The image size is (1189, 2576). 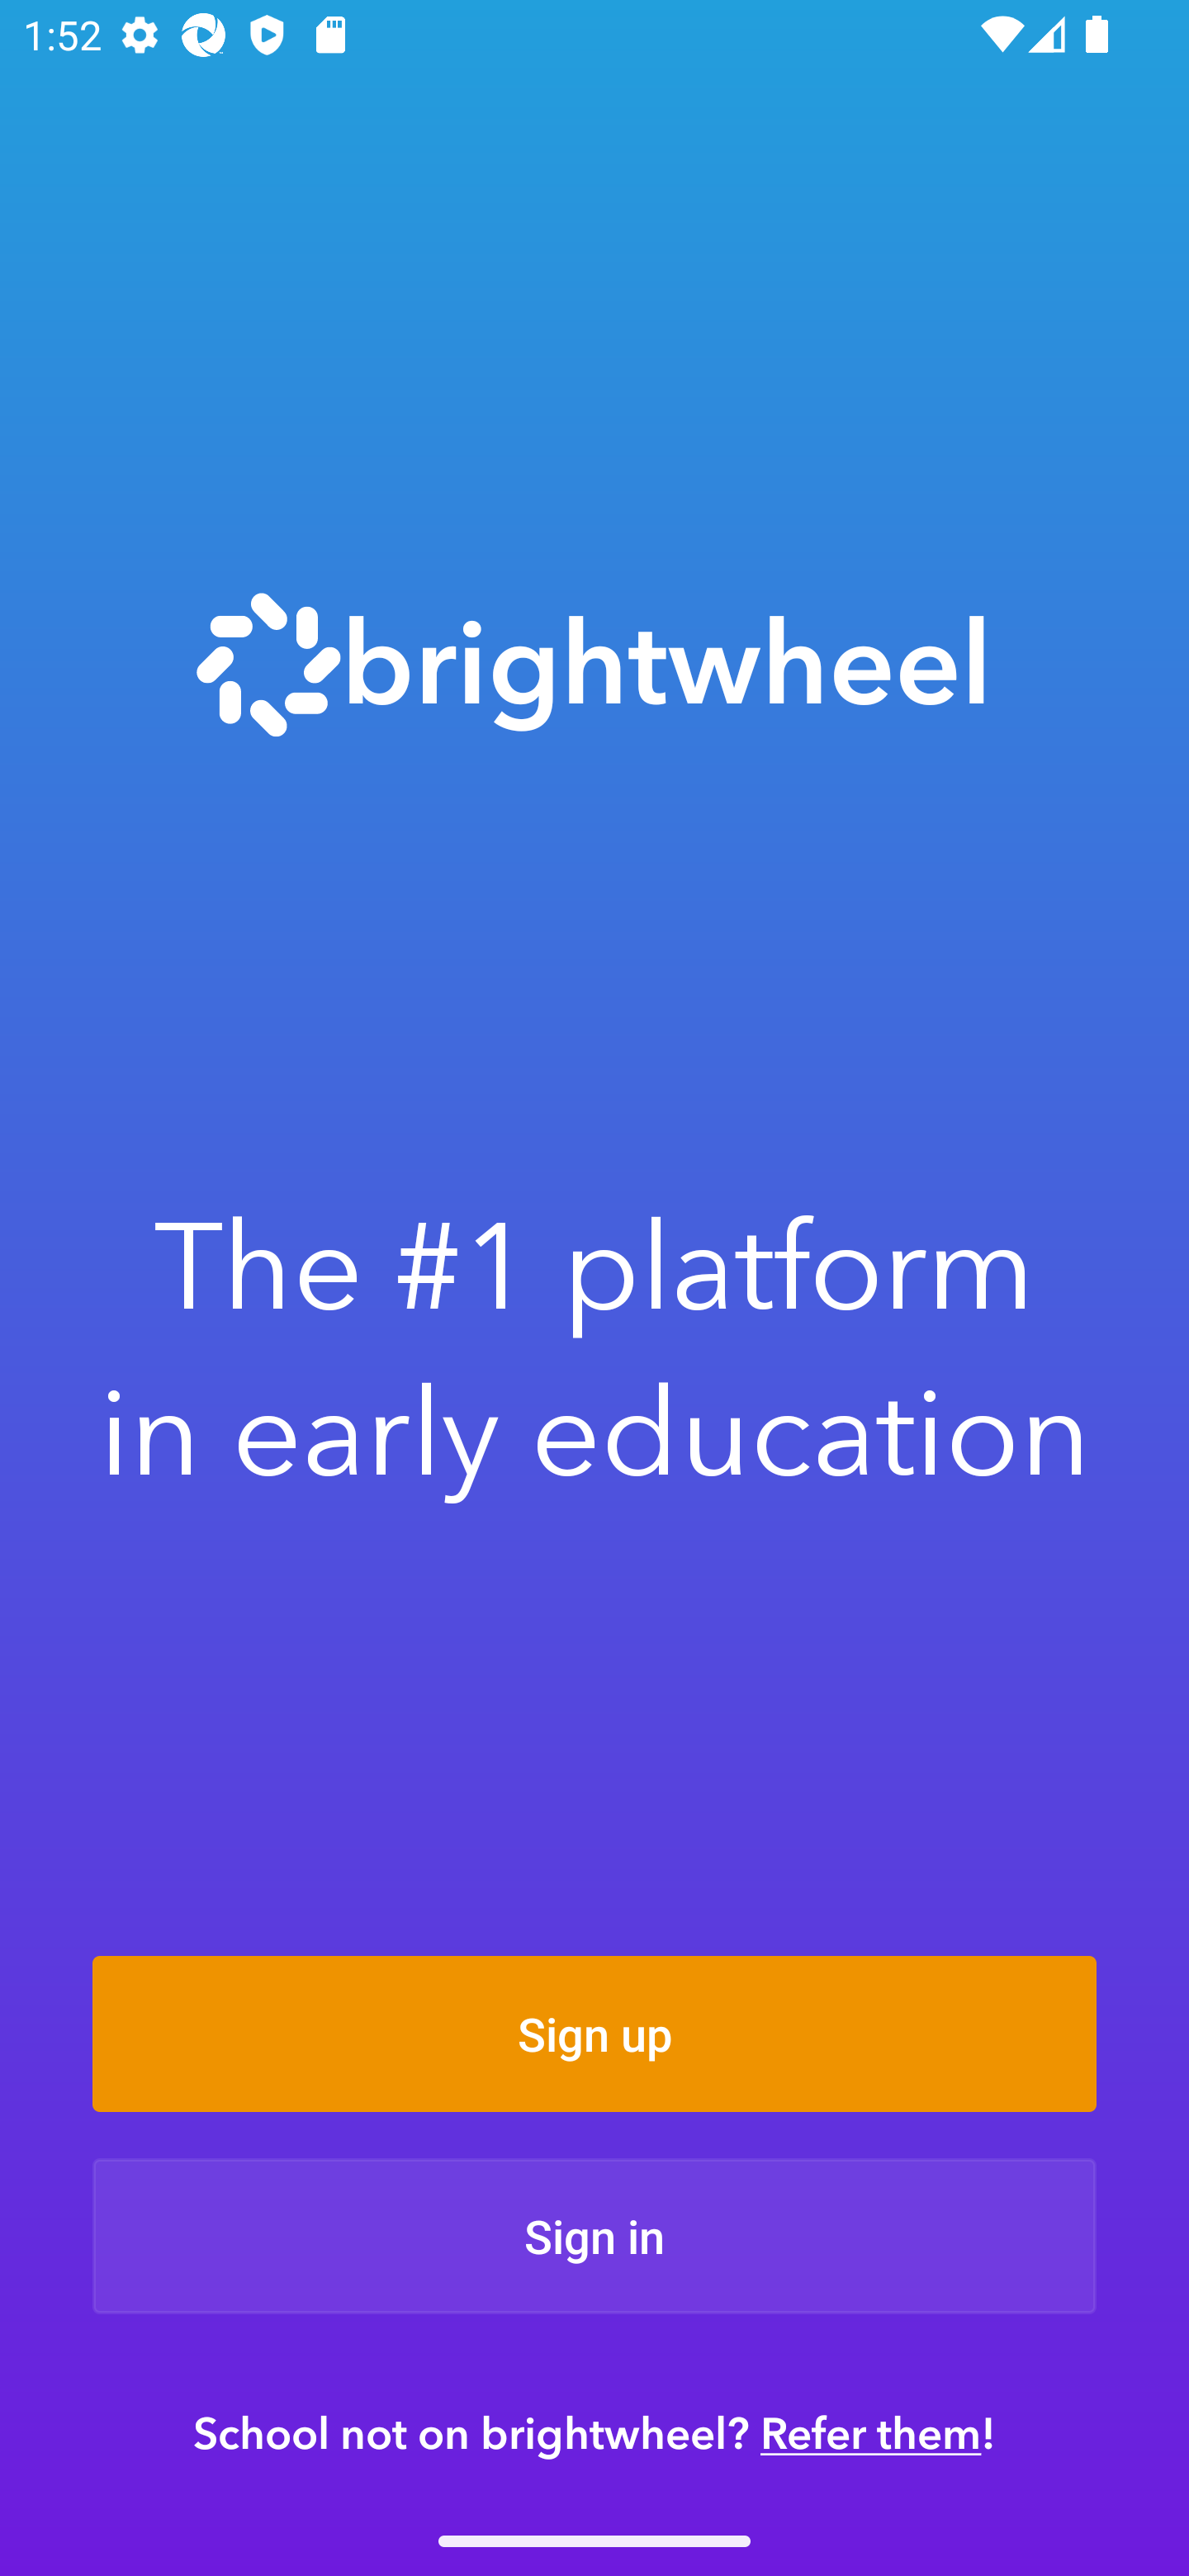 What do you see at coordinates (594, 2432) in the screenshot?
I see `School not on brightwheel? Refer them!` at bounding box center [594, 2432].